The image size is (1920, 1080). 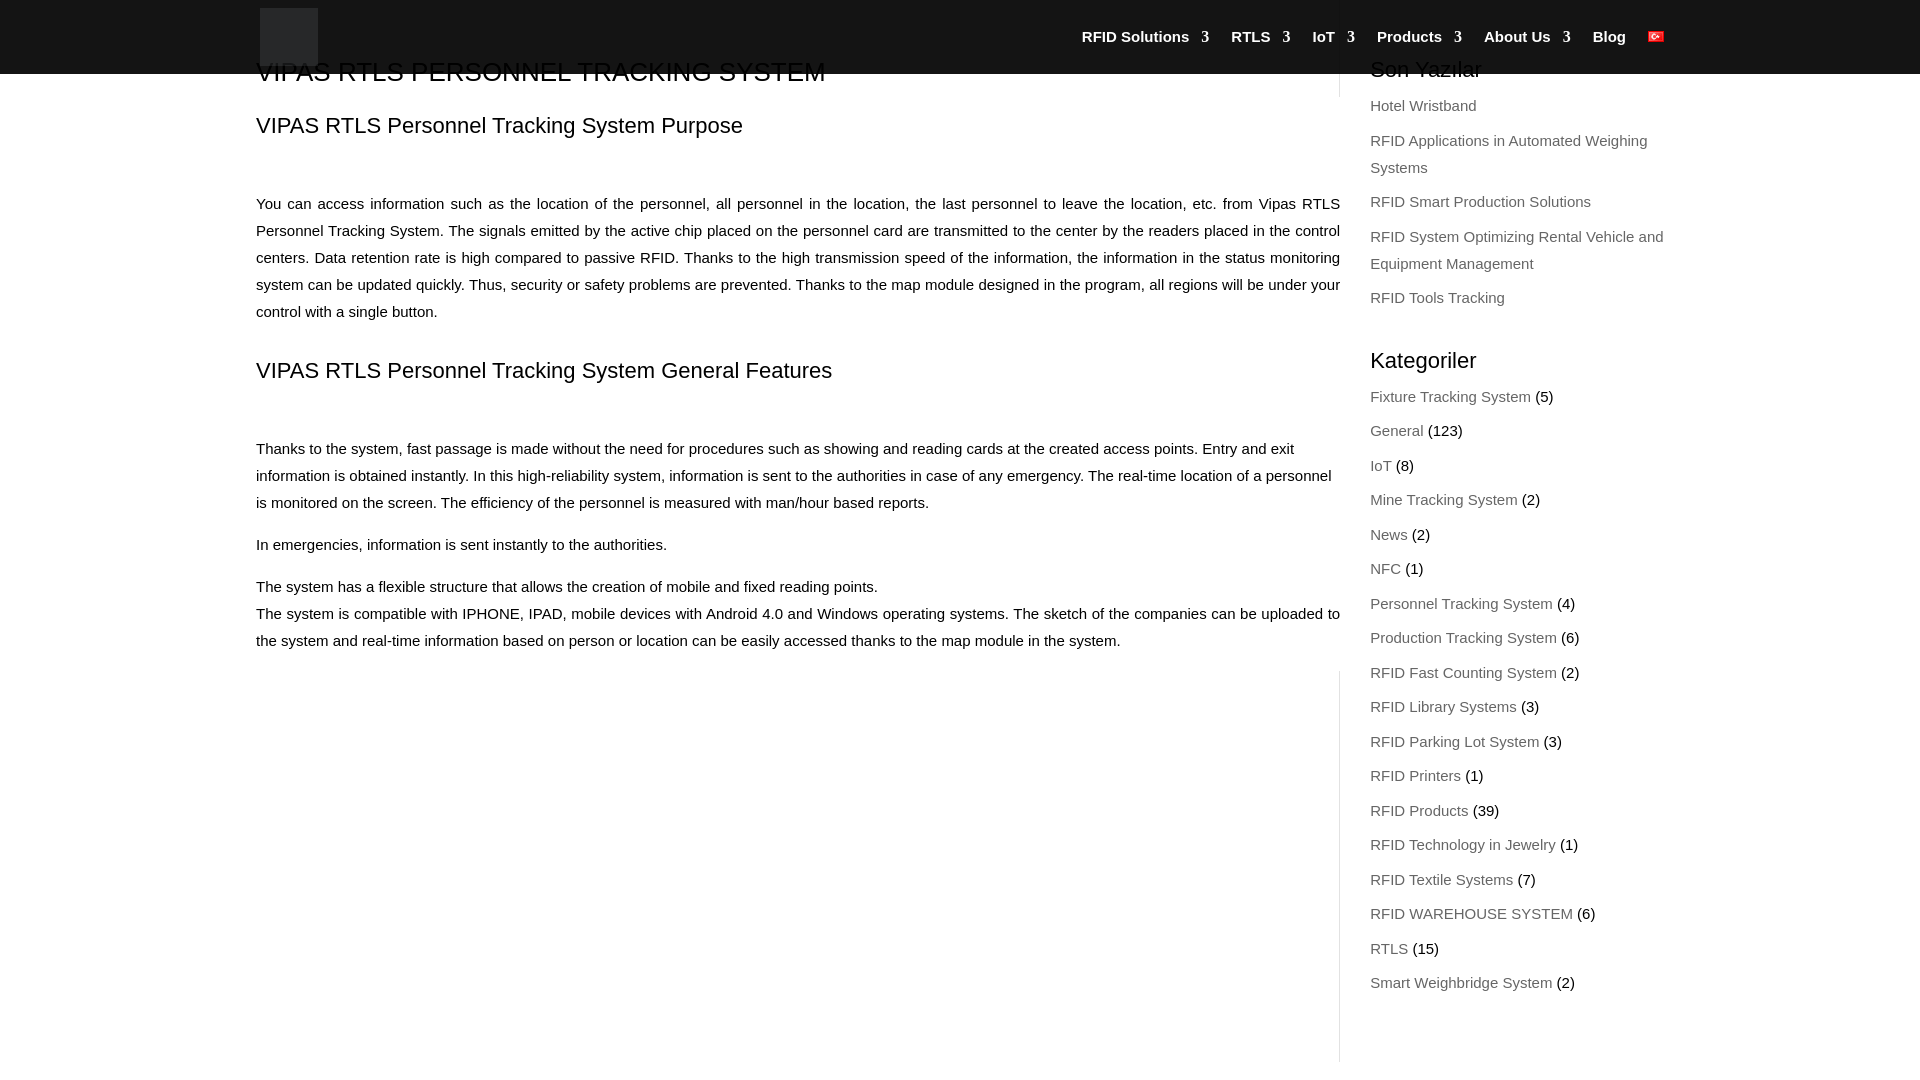 What do you see at coordinates (1508, 154) in the screenshot?
I see `RFID Applications in Automated Weighing Systems` at bounding box center [1508, 154].